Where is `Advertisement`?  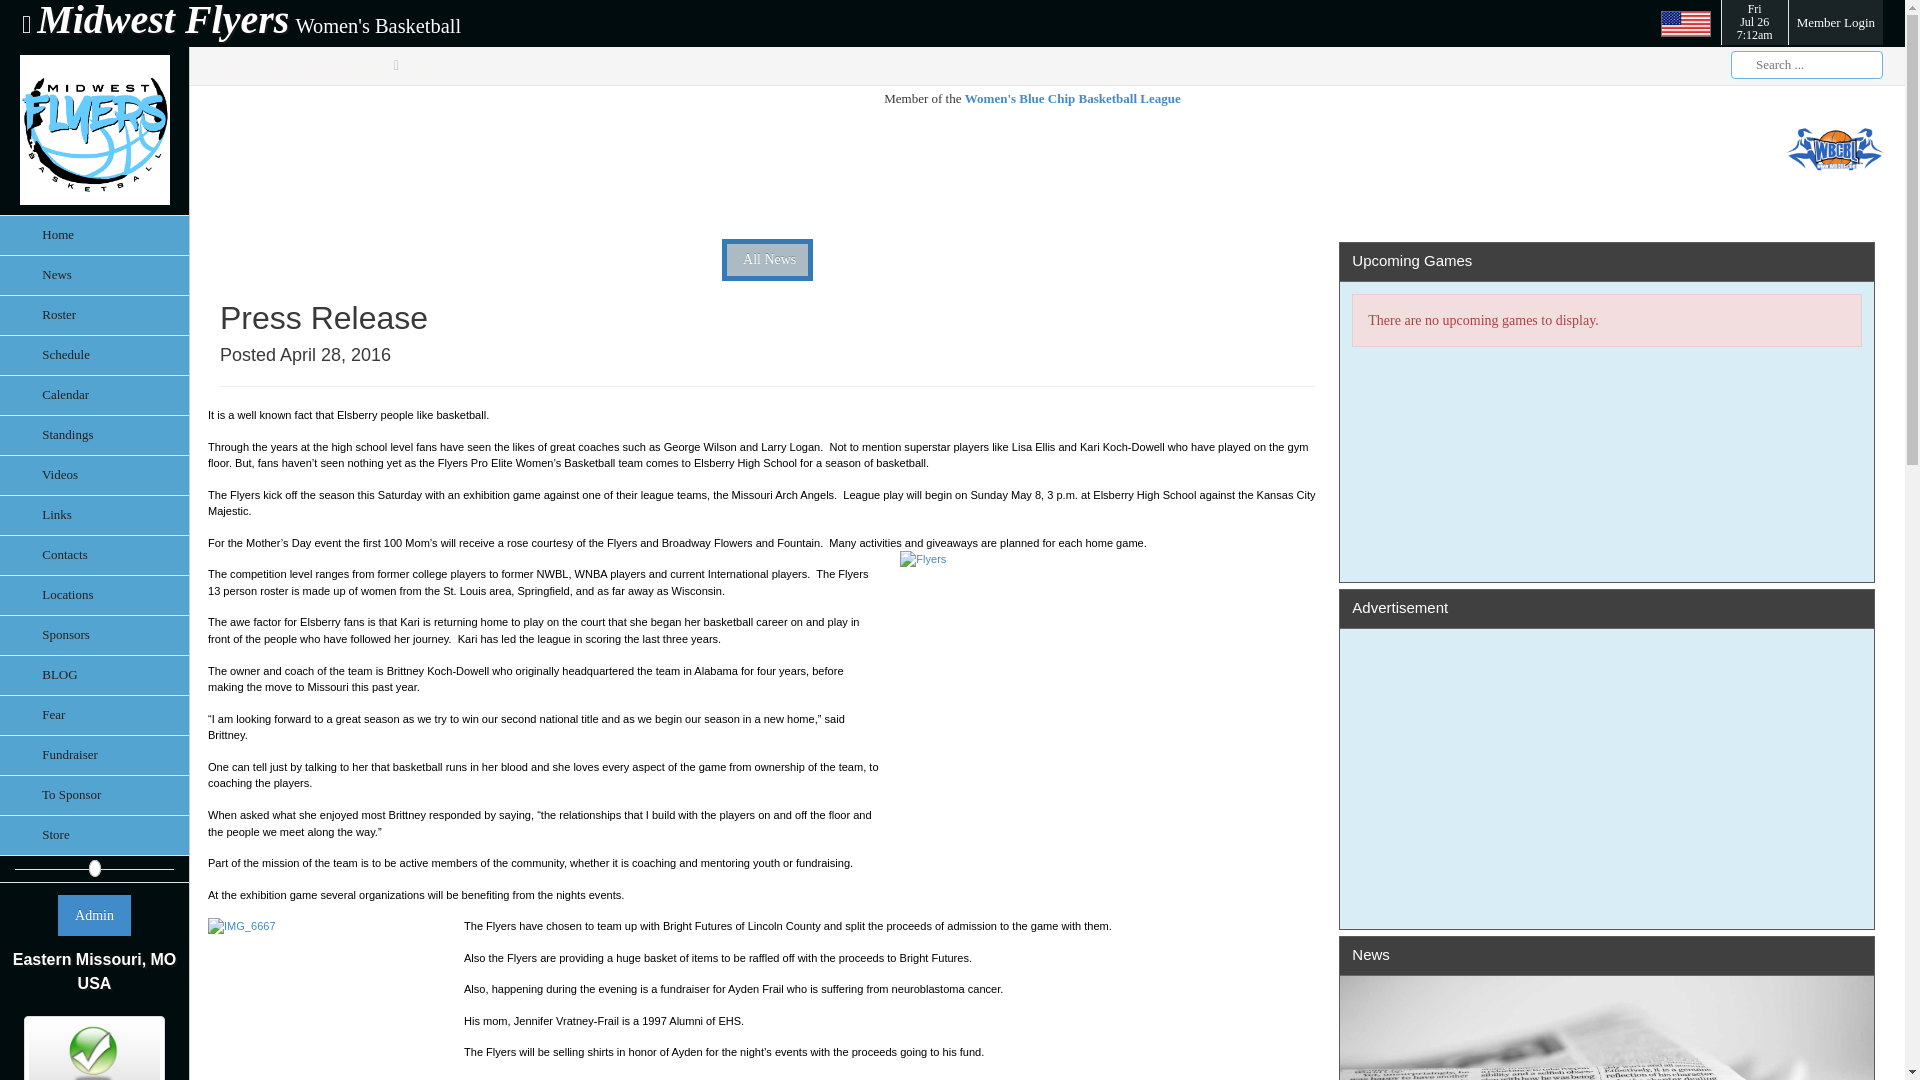
Advertisement is located at coordinates (94, 514).